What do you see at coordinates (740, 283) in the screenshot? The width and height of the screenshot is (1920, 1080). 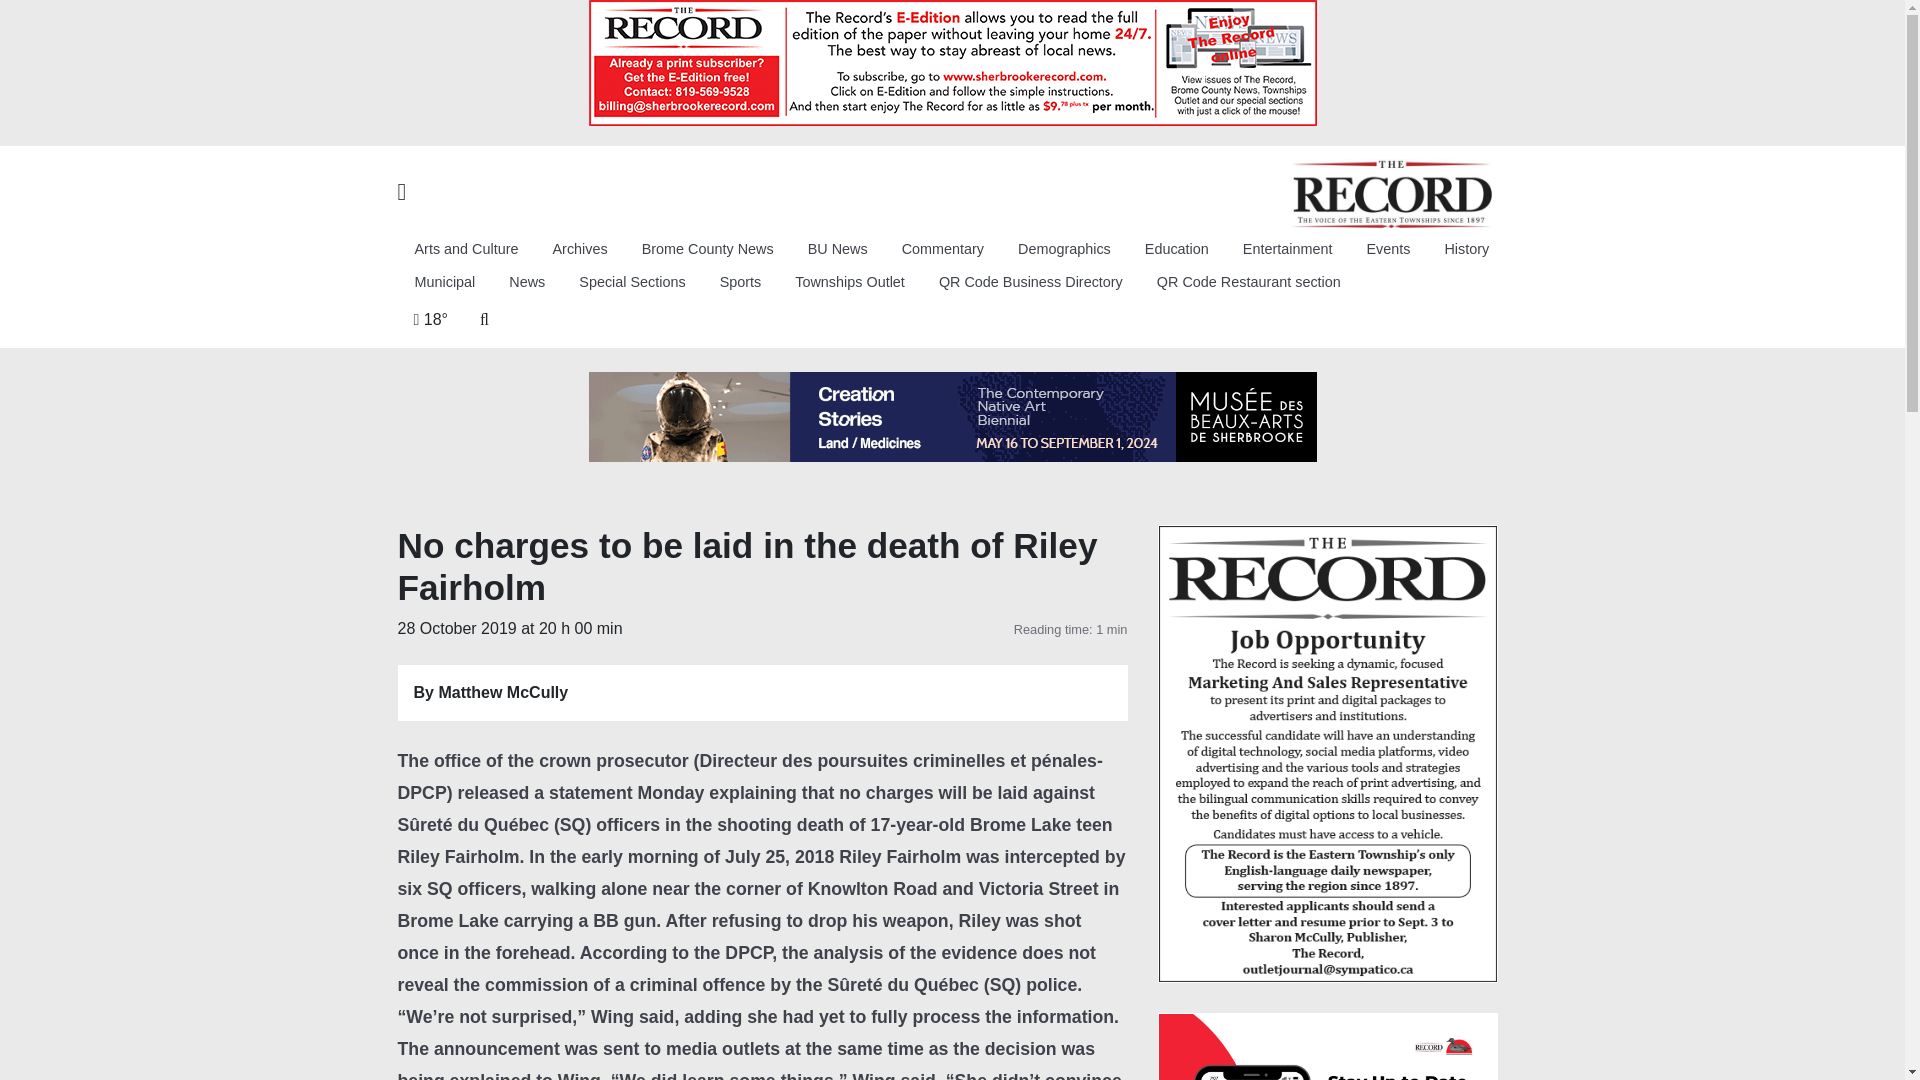 I see `Sports` at bounding box center [740, 283].